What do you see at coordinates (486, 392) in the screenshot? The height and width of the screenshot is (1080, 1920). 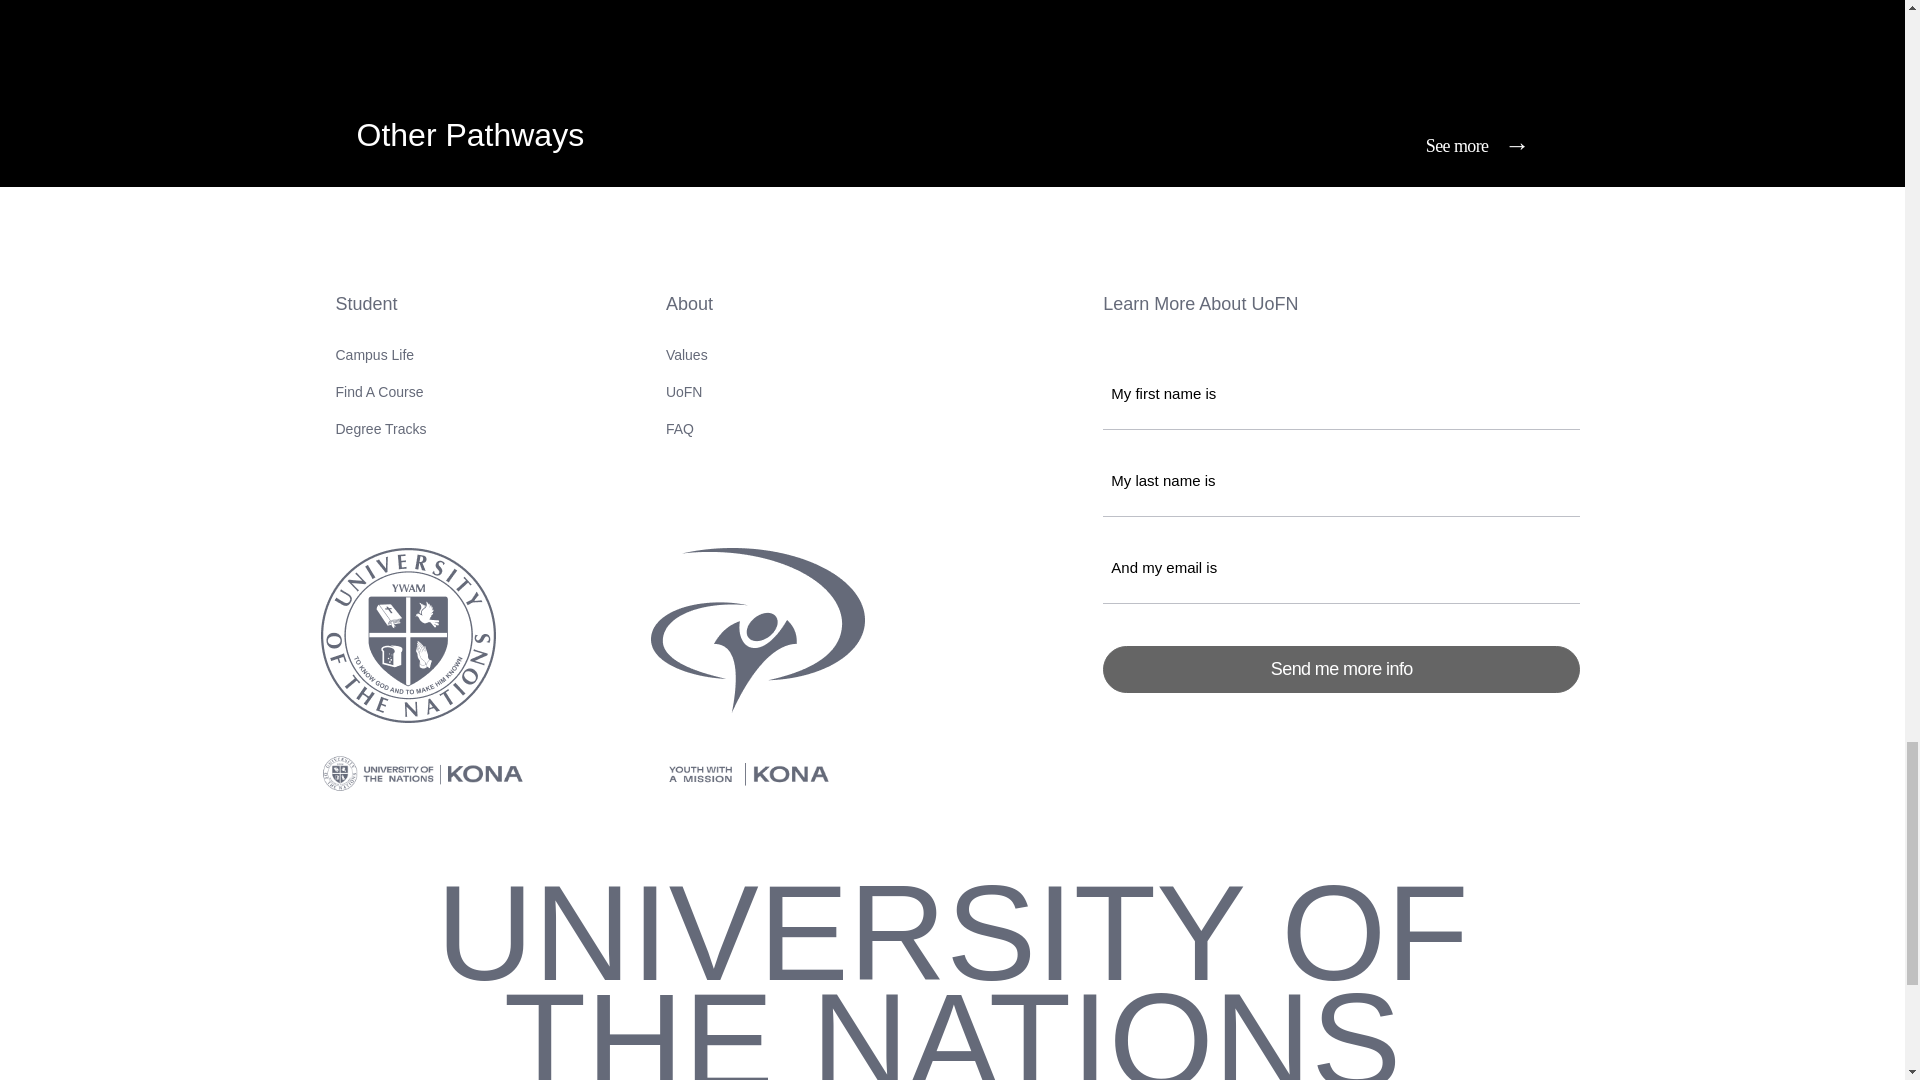 I see `Find A Course` at bounding box center [486, 392].